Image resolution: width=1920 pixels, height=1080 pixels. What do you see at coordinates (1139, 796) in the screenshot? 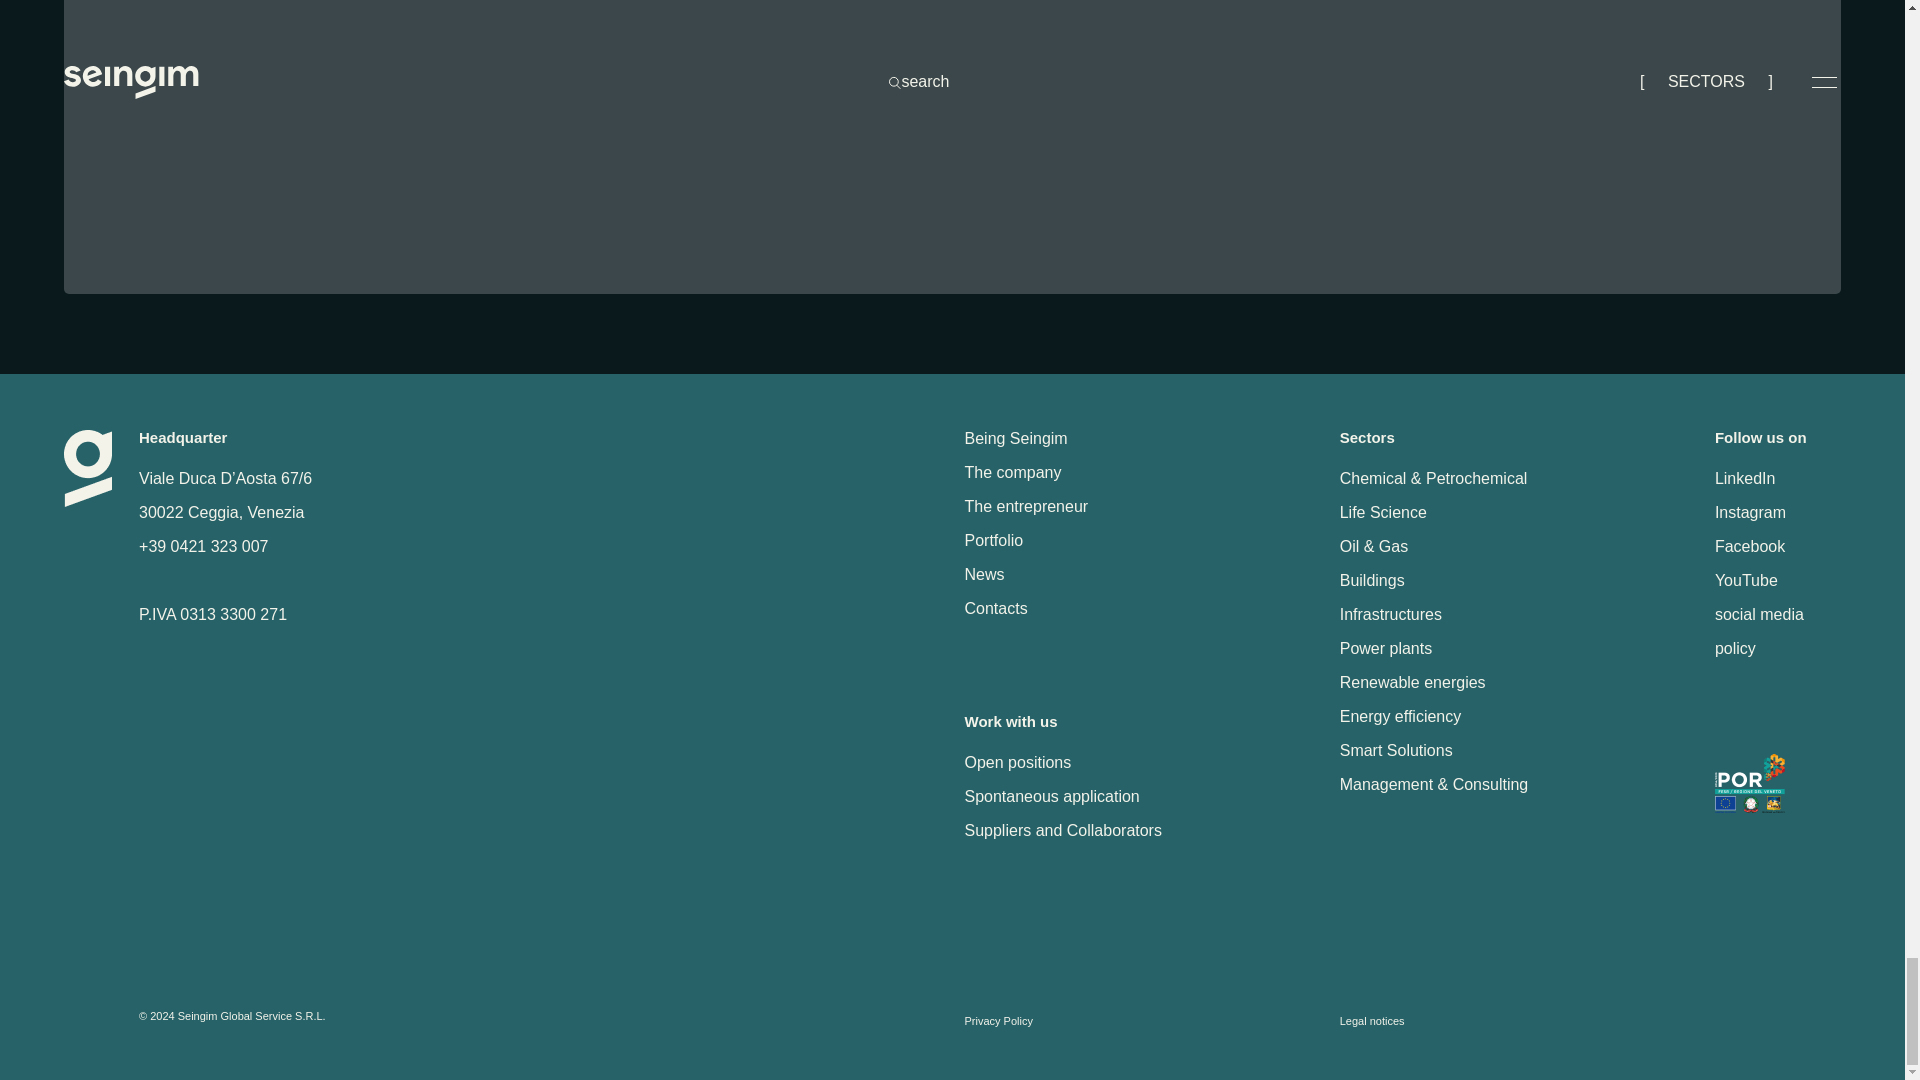
I see `Spontaneous application` at bounding box center [1139, 796].